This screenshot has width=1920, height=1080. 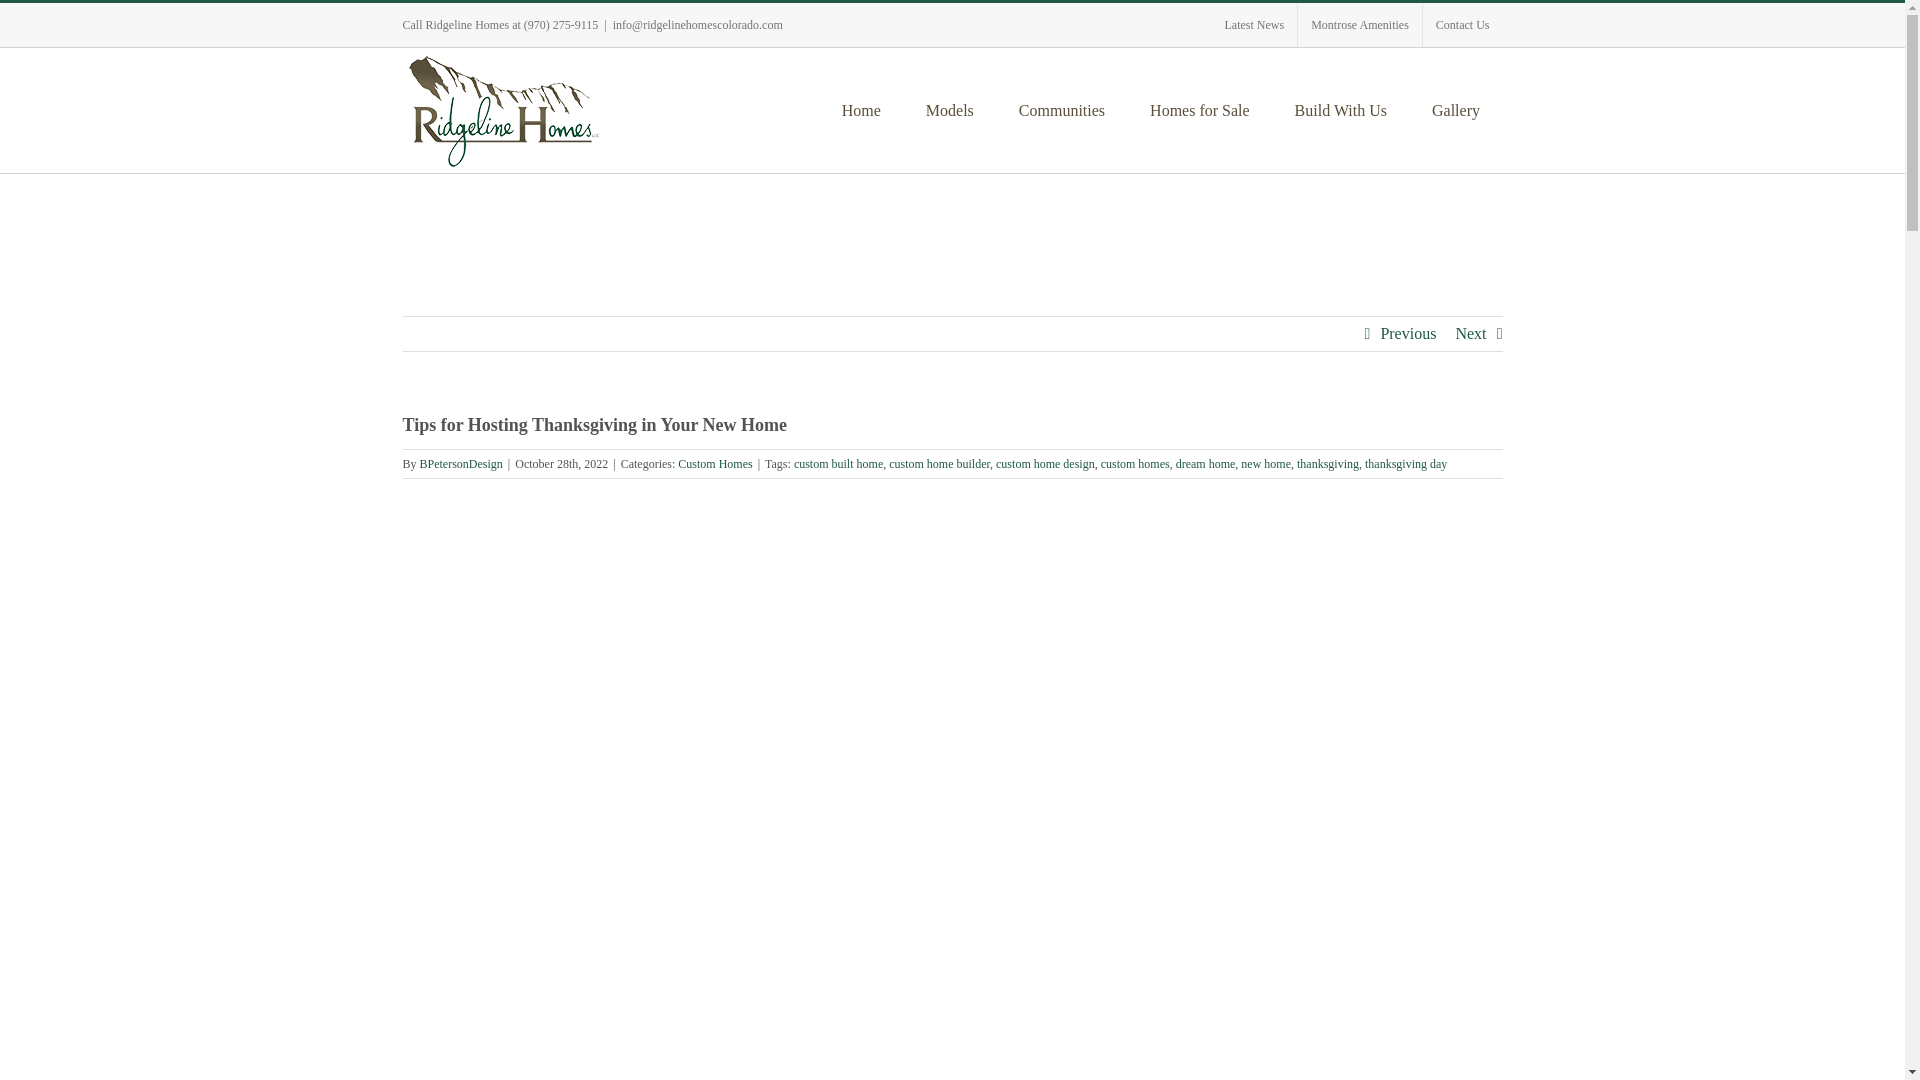 I want to click on Homes for Sale, so click(x=1200, y=110).